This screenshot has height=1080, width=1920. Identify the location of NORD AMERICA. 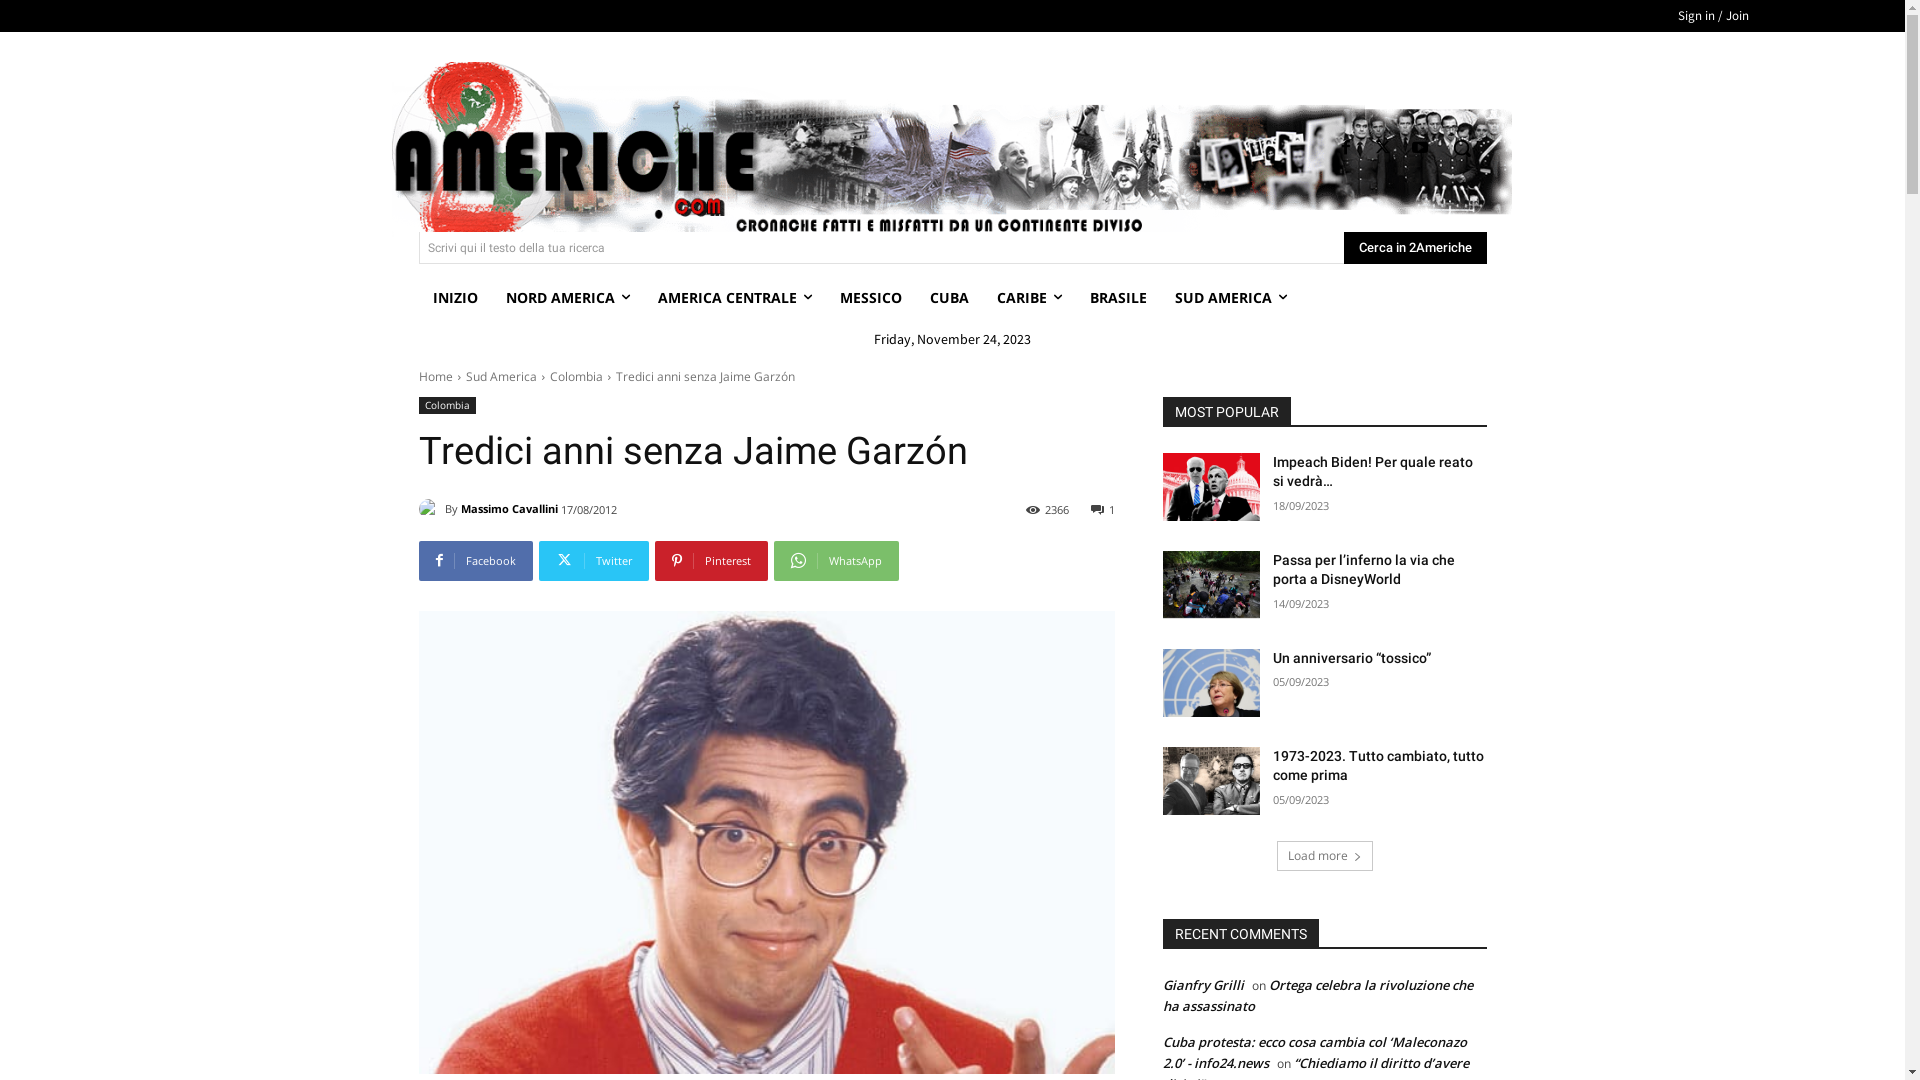
(568, 298).